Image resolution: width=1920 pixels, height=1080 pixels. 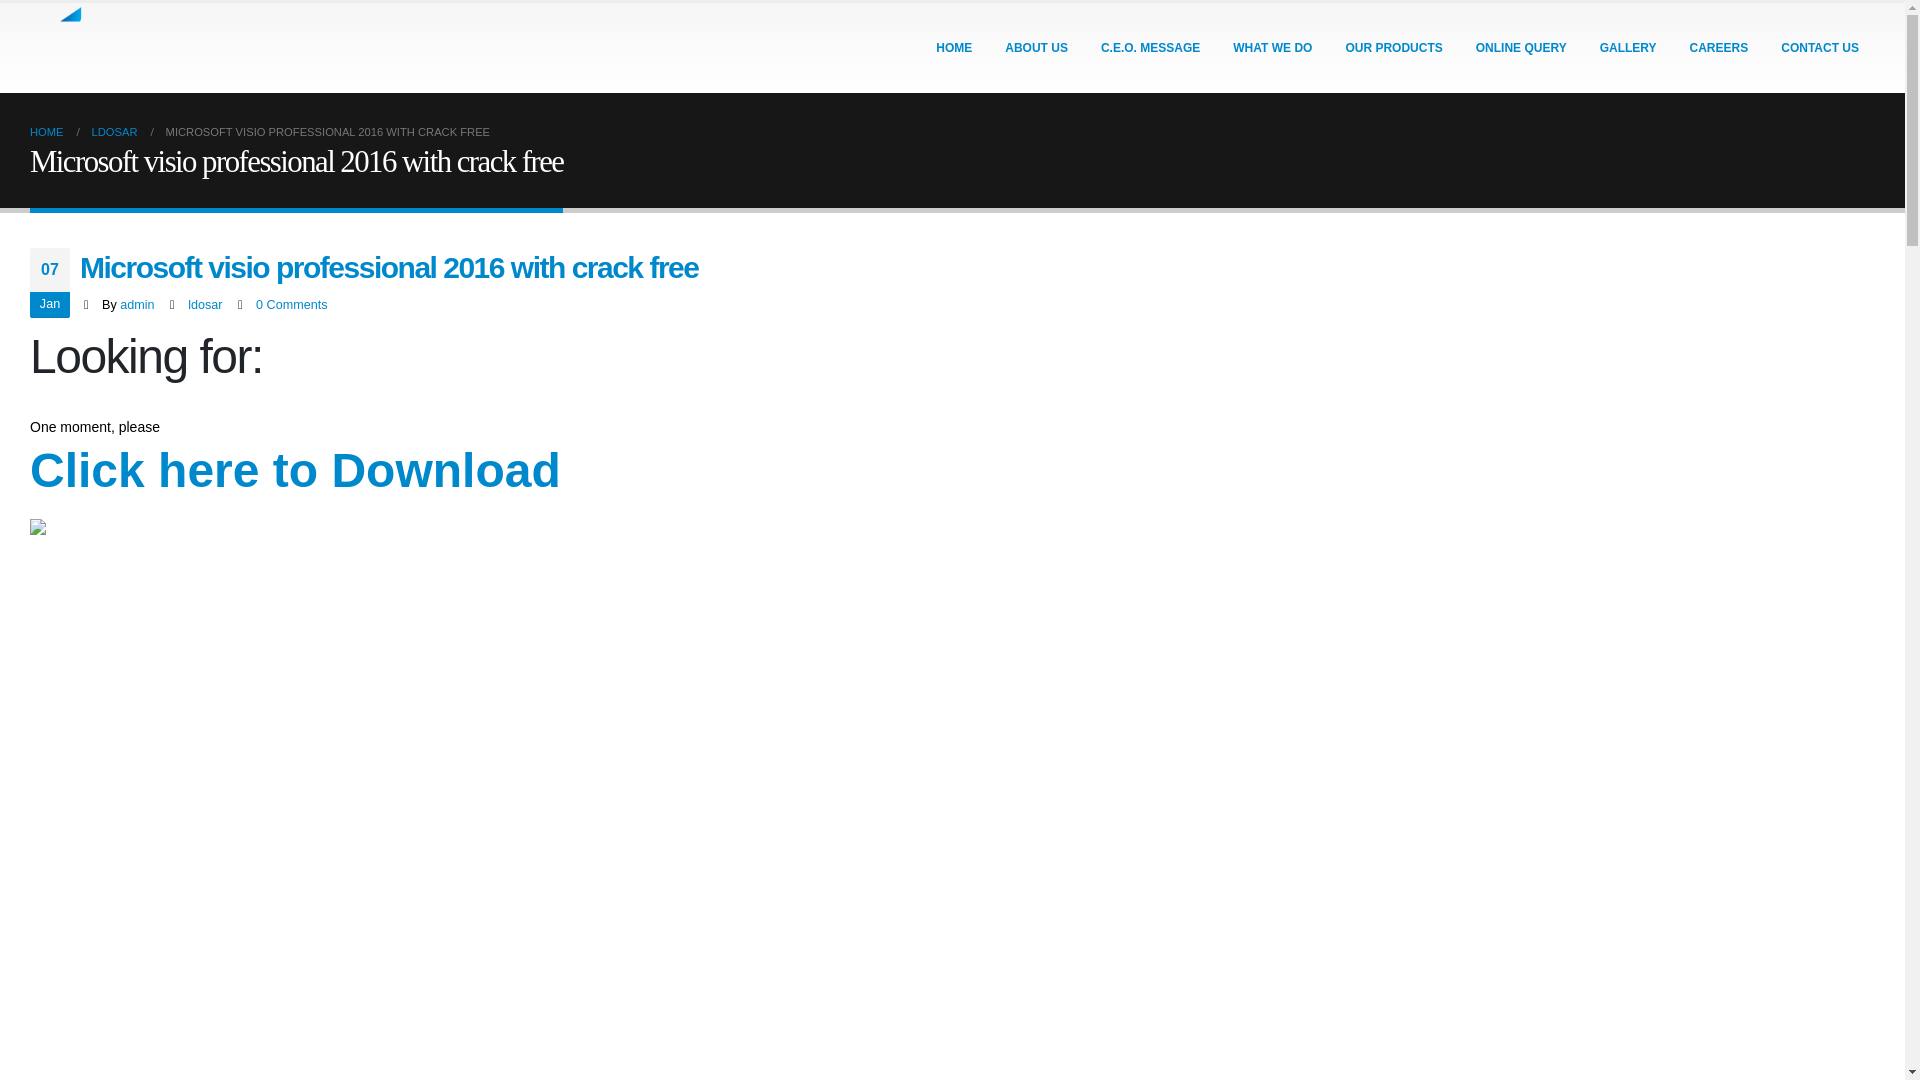 What do you see at coordinates (1719, 48) in the screenshot?
I see `CAREERS` at bounding box center [1719, 48].